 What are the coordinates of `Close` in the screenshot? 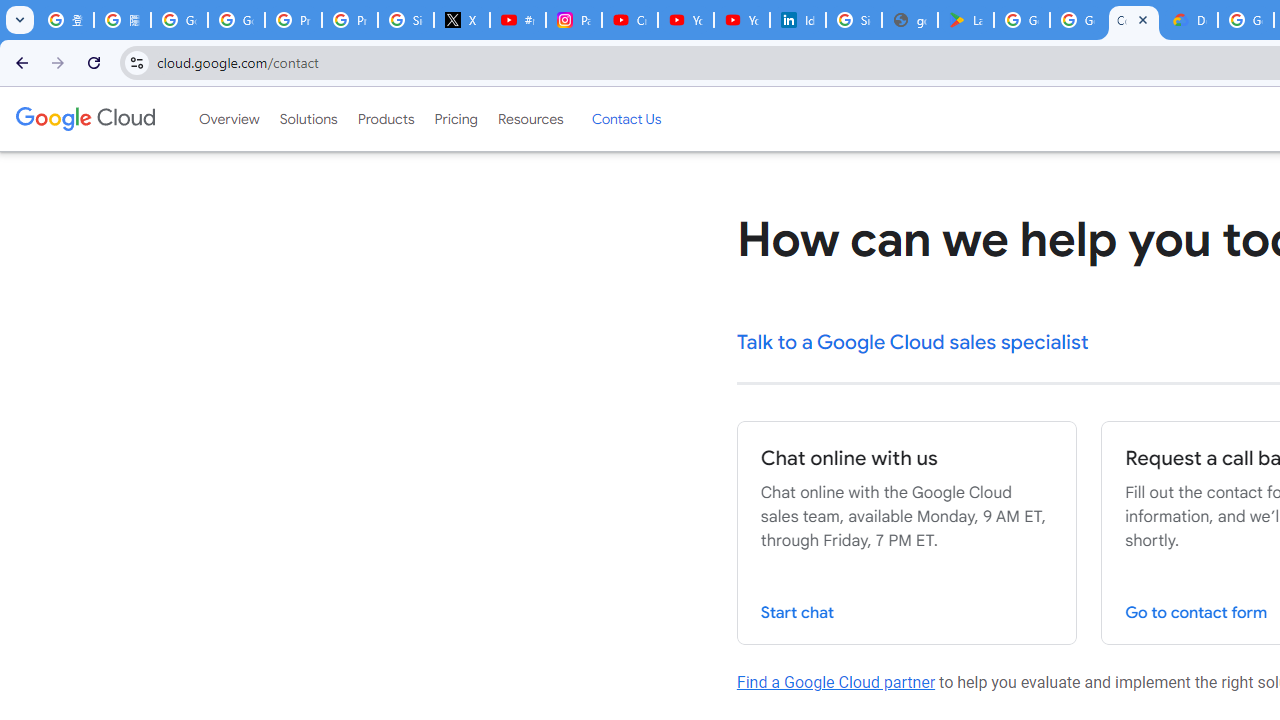 It's located at (1142, 19).